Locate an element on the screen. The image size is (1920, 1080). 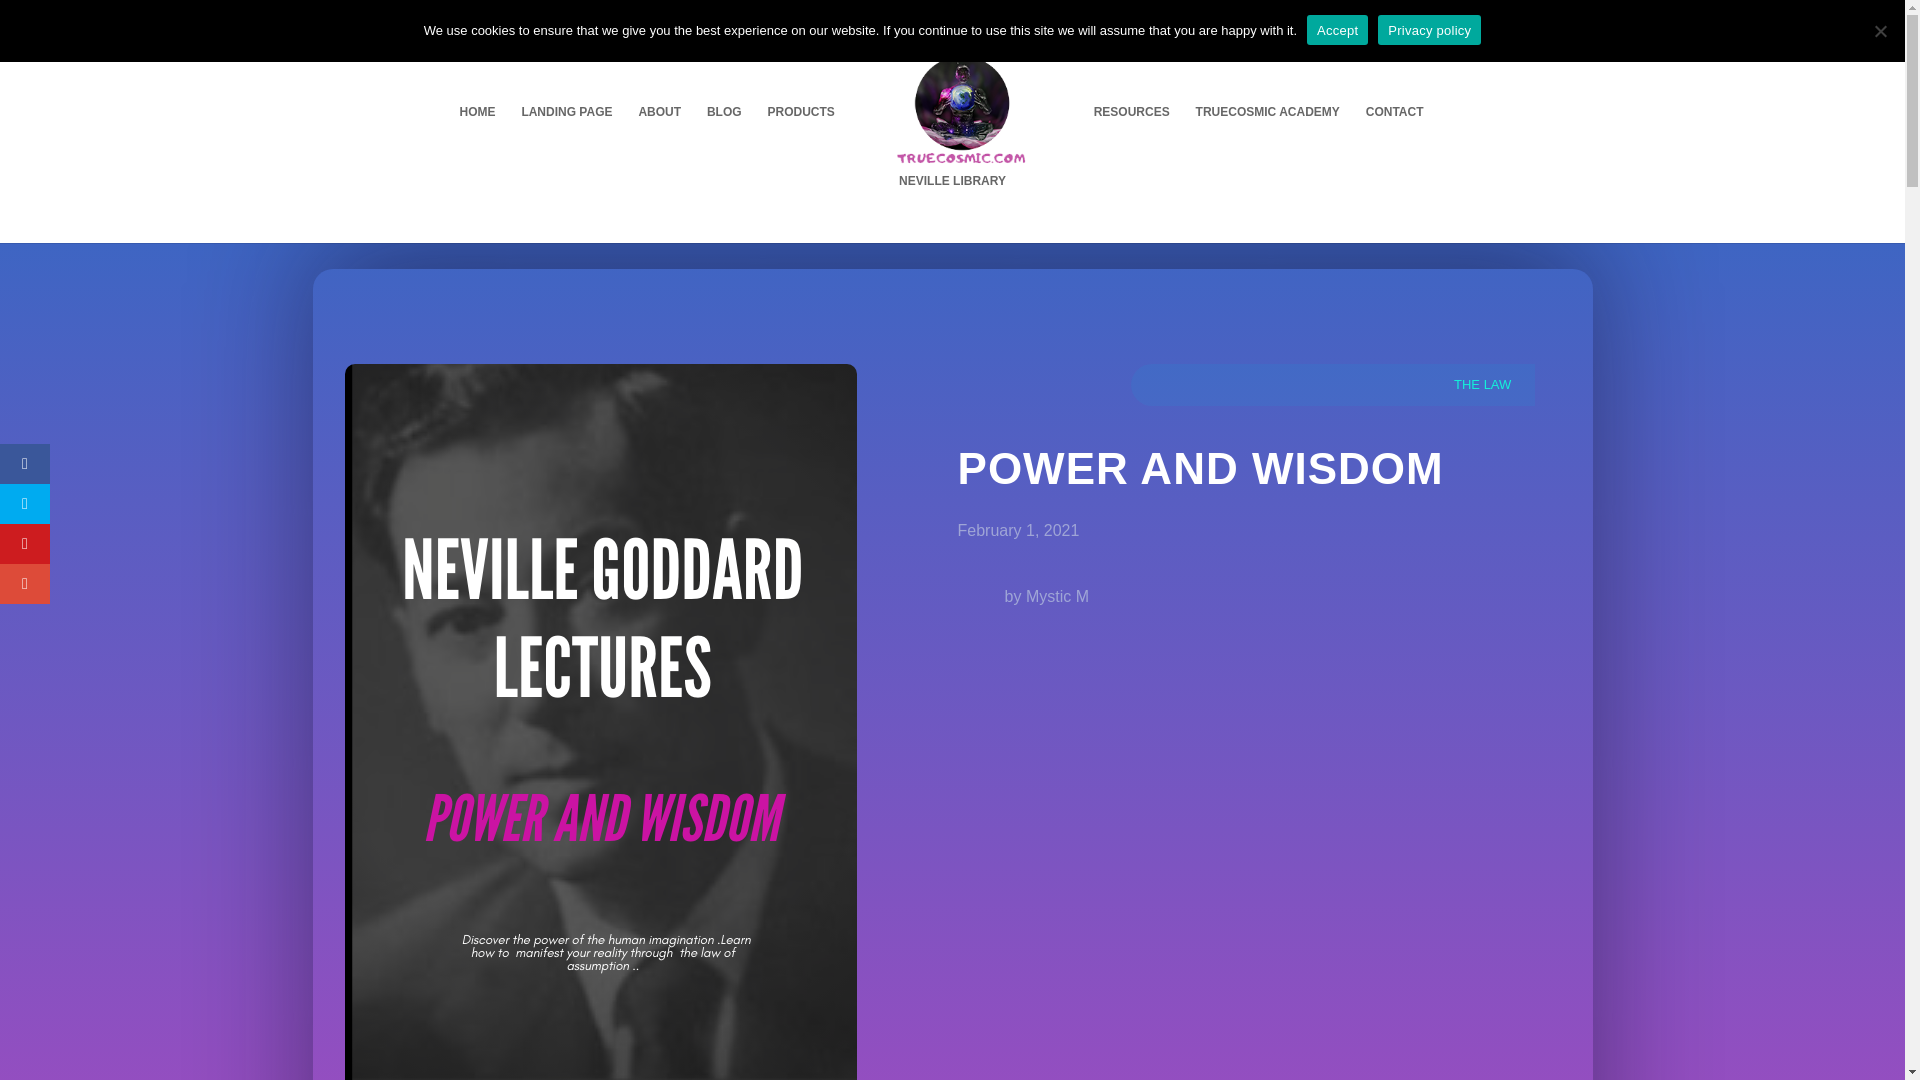
NEVILLE LIBRARY is located at coordinates (952, 208).